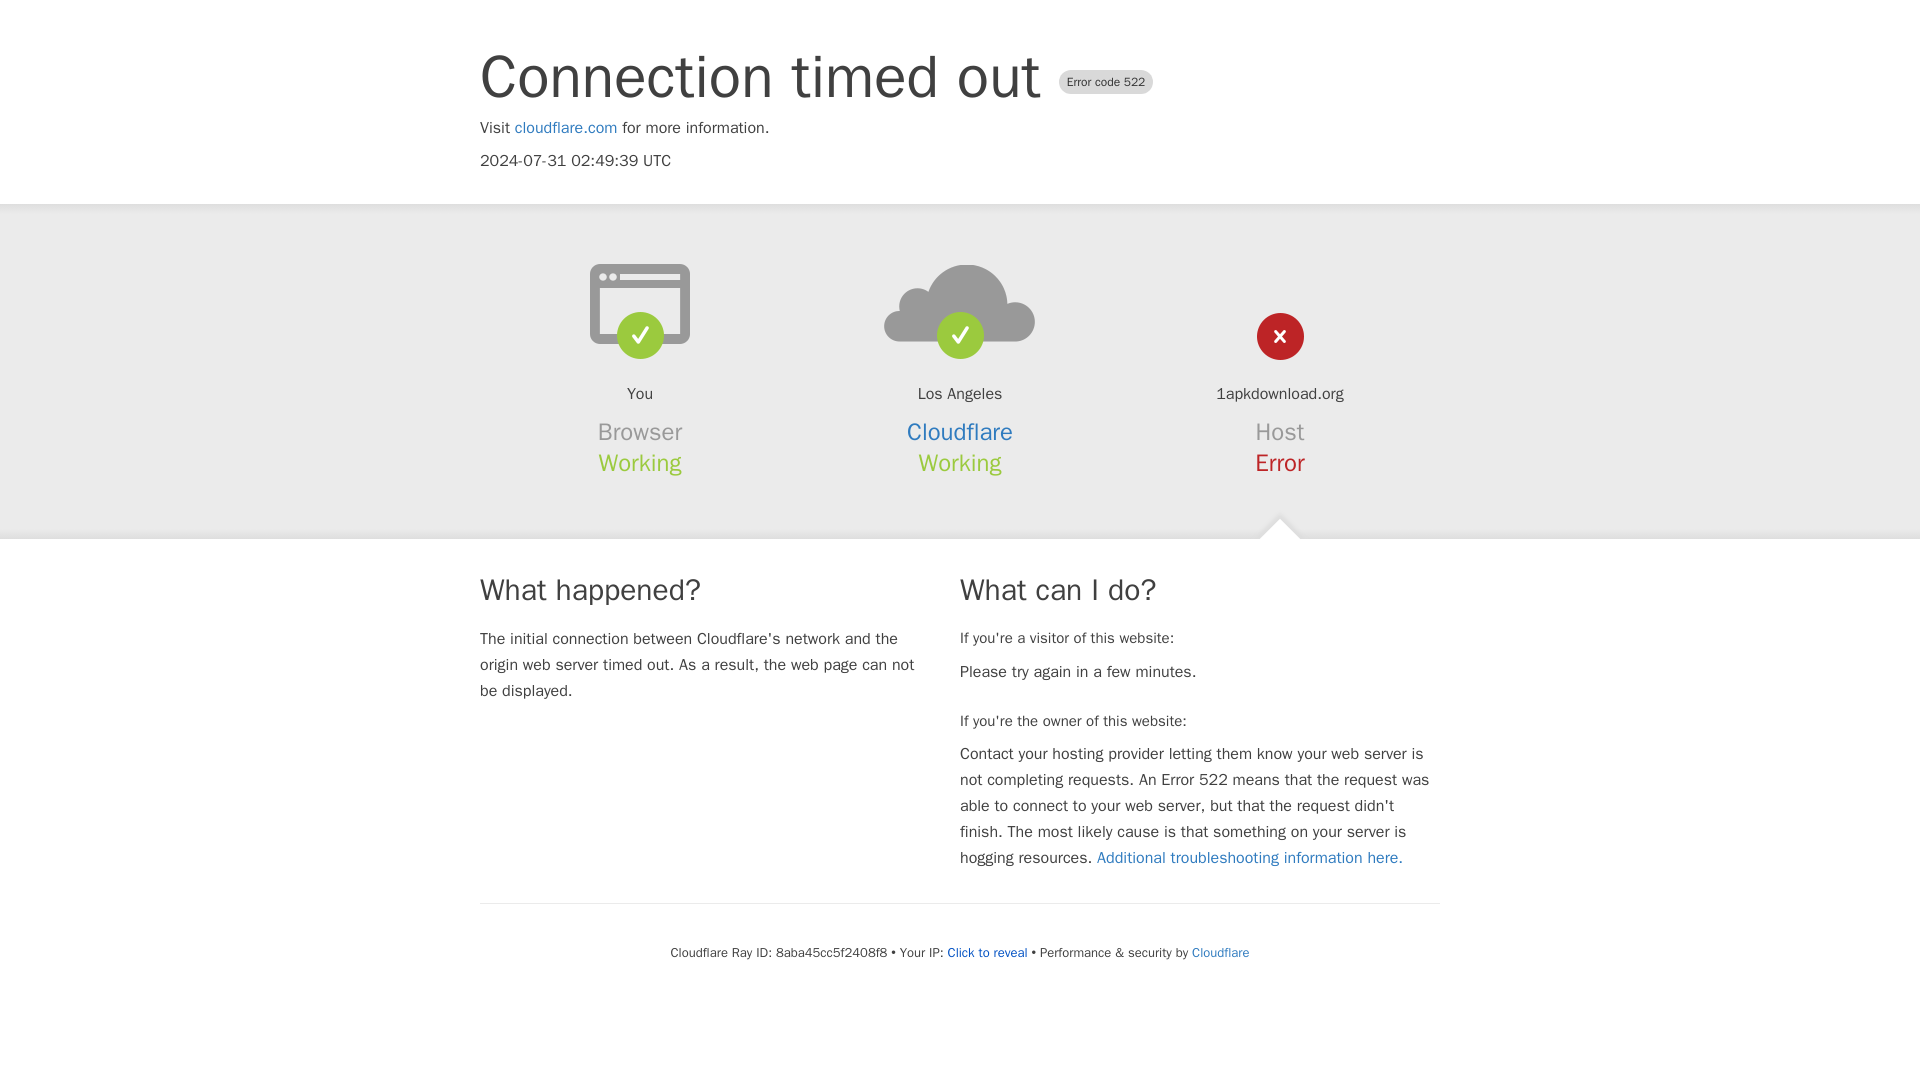 This screenshot has width=1920, height=1080. Describe the element at coordinates (566, 128) in the screenshot. I see `cloudflare.com` at that location.